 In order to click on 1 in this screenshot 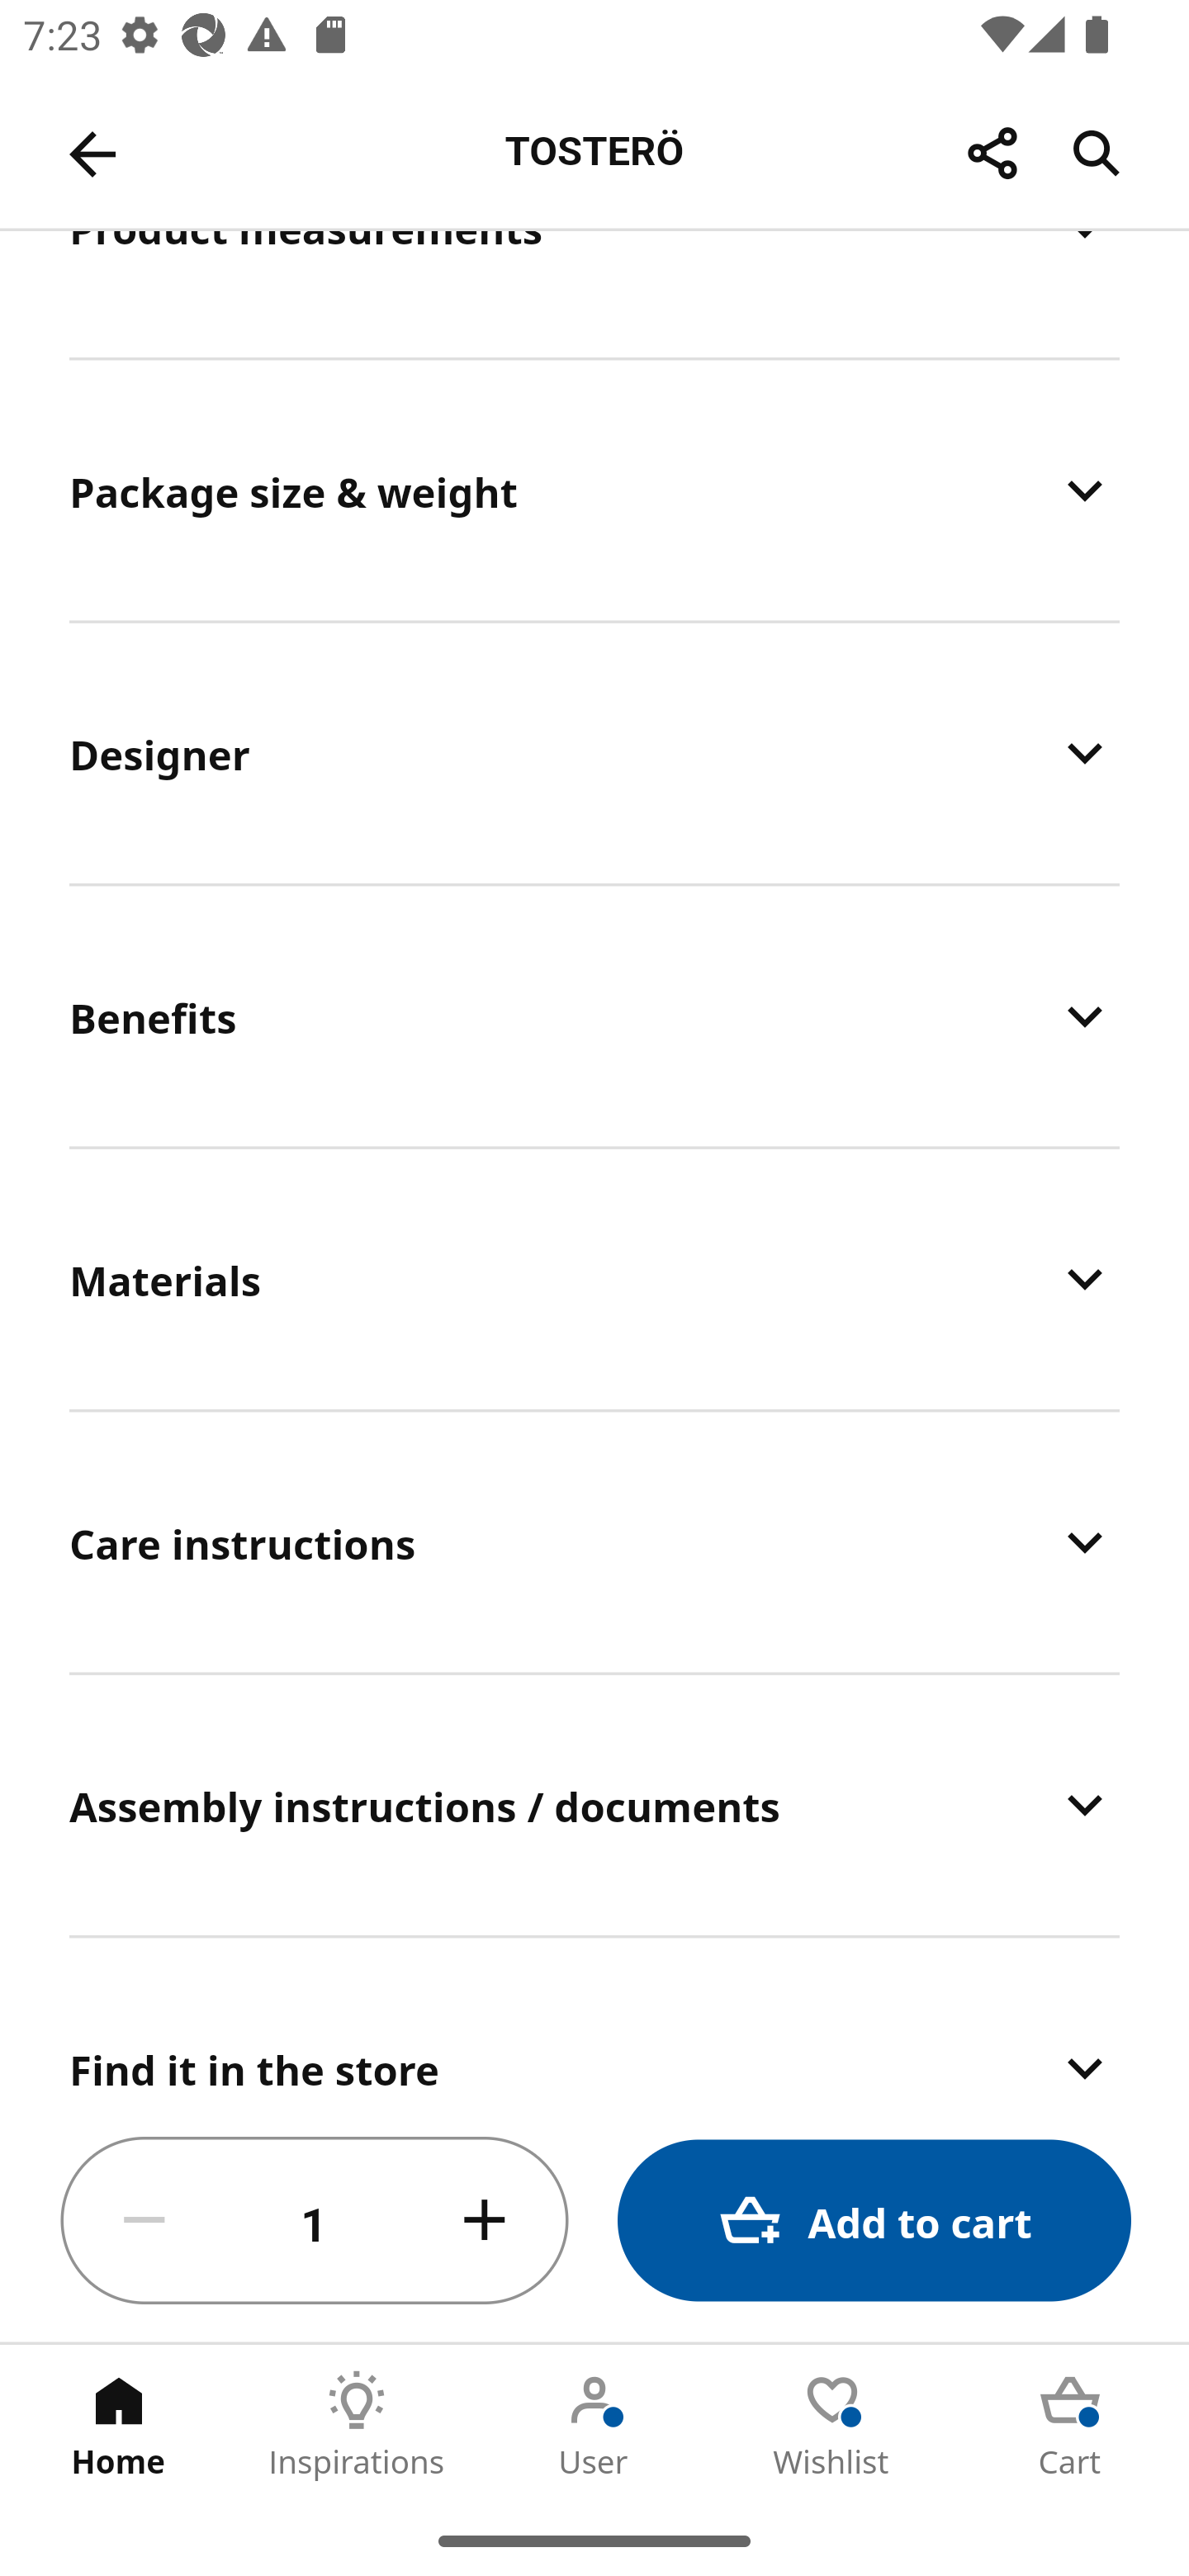, I will do `click(315, 2221)`.